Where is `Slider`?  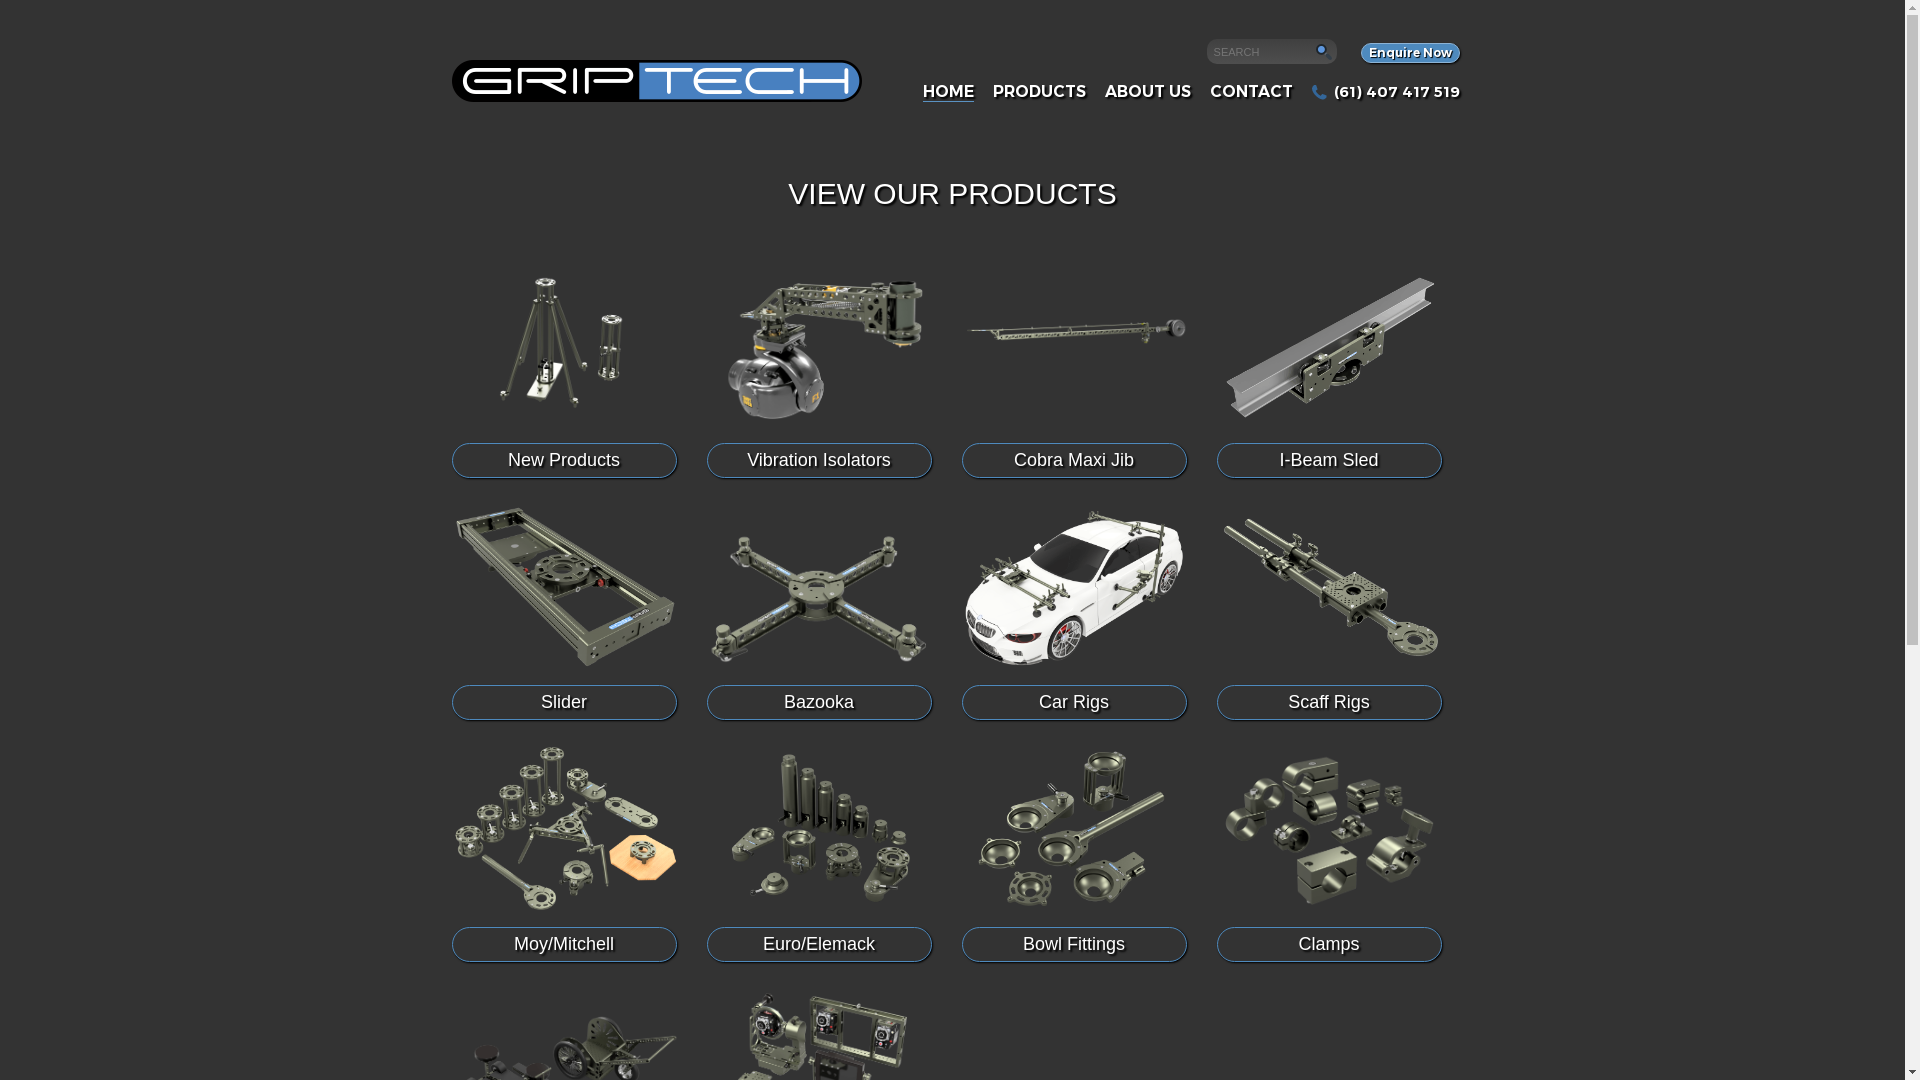
Slider is located at coordinates (564, 612).